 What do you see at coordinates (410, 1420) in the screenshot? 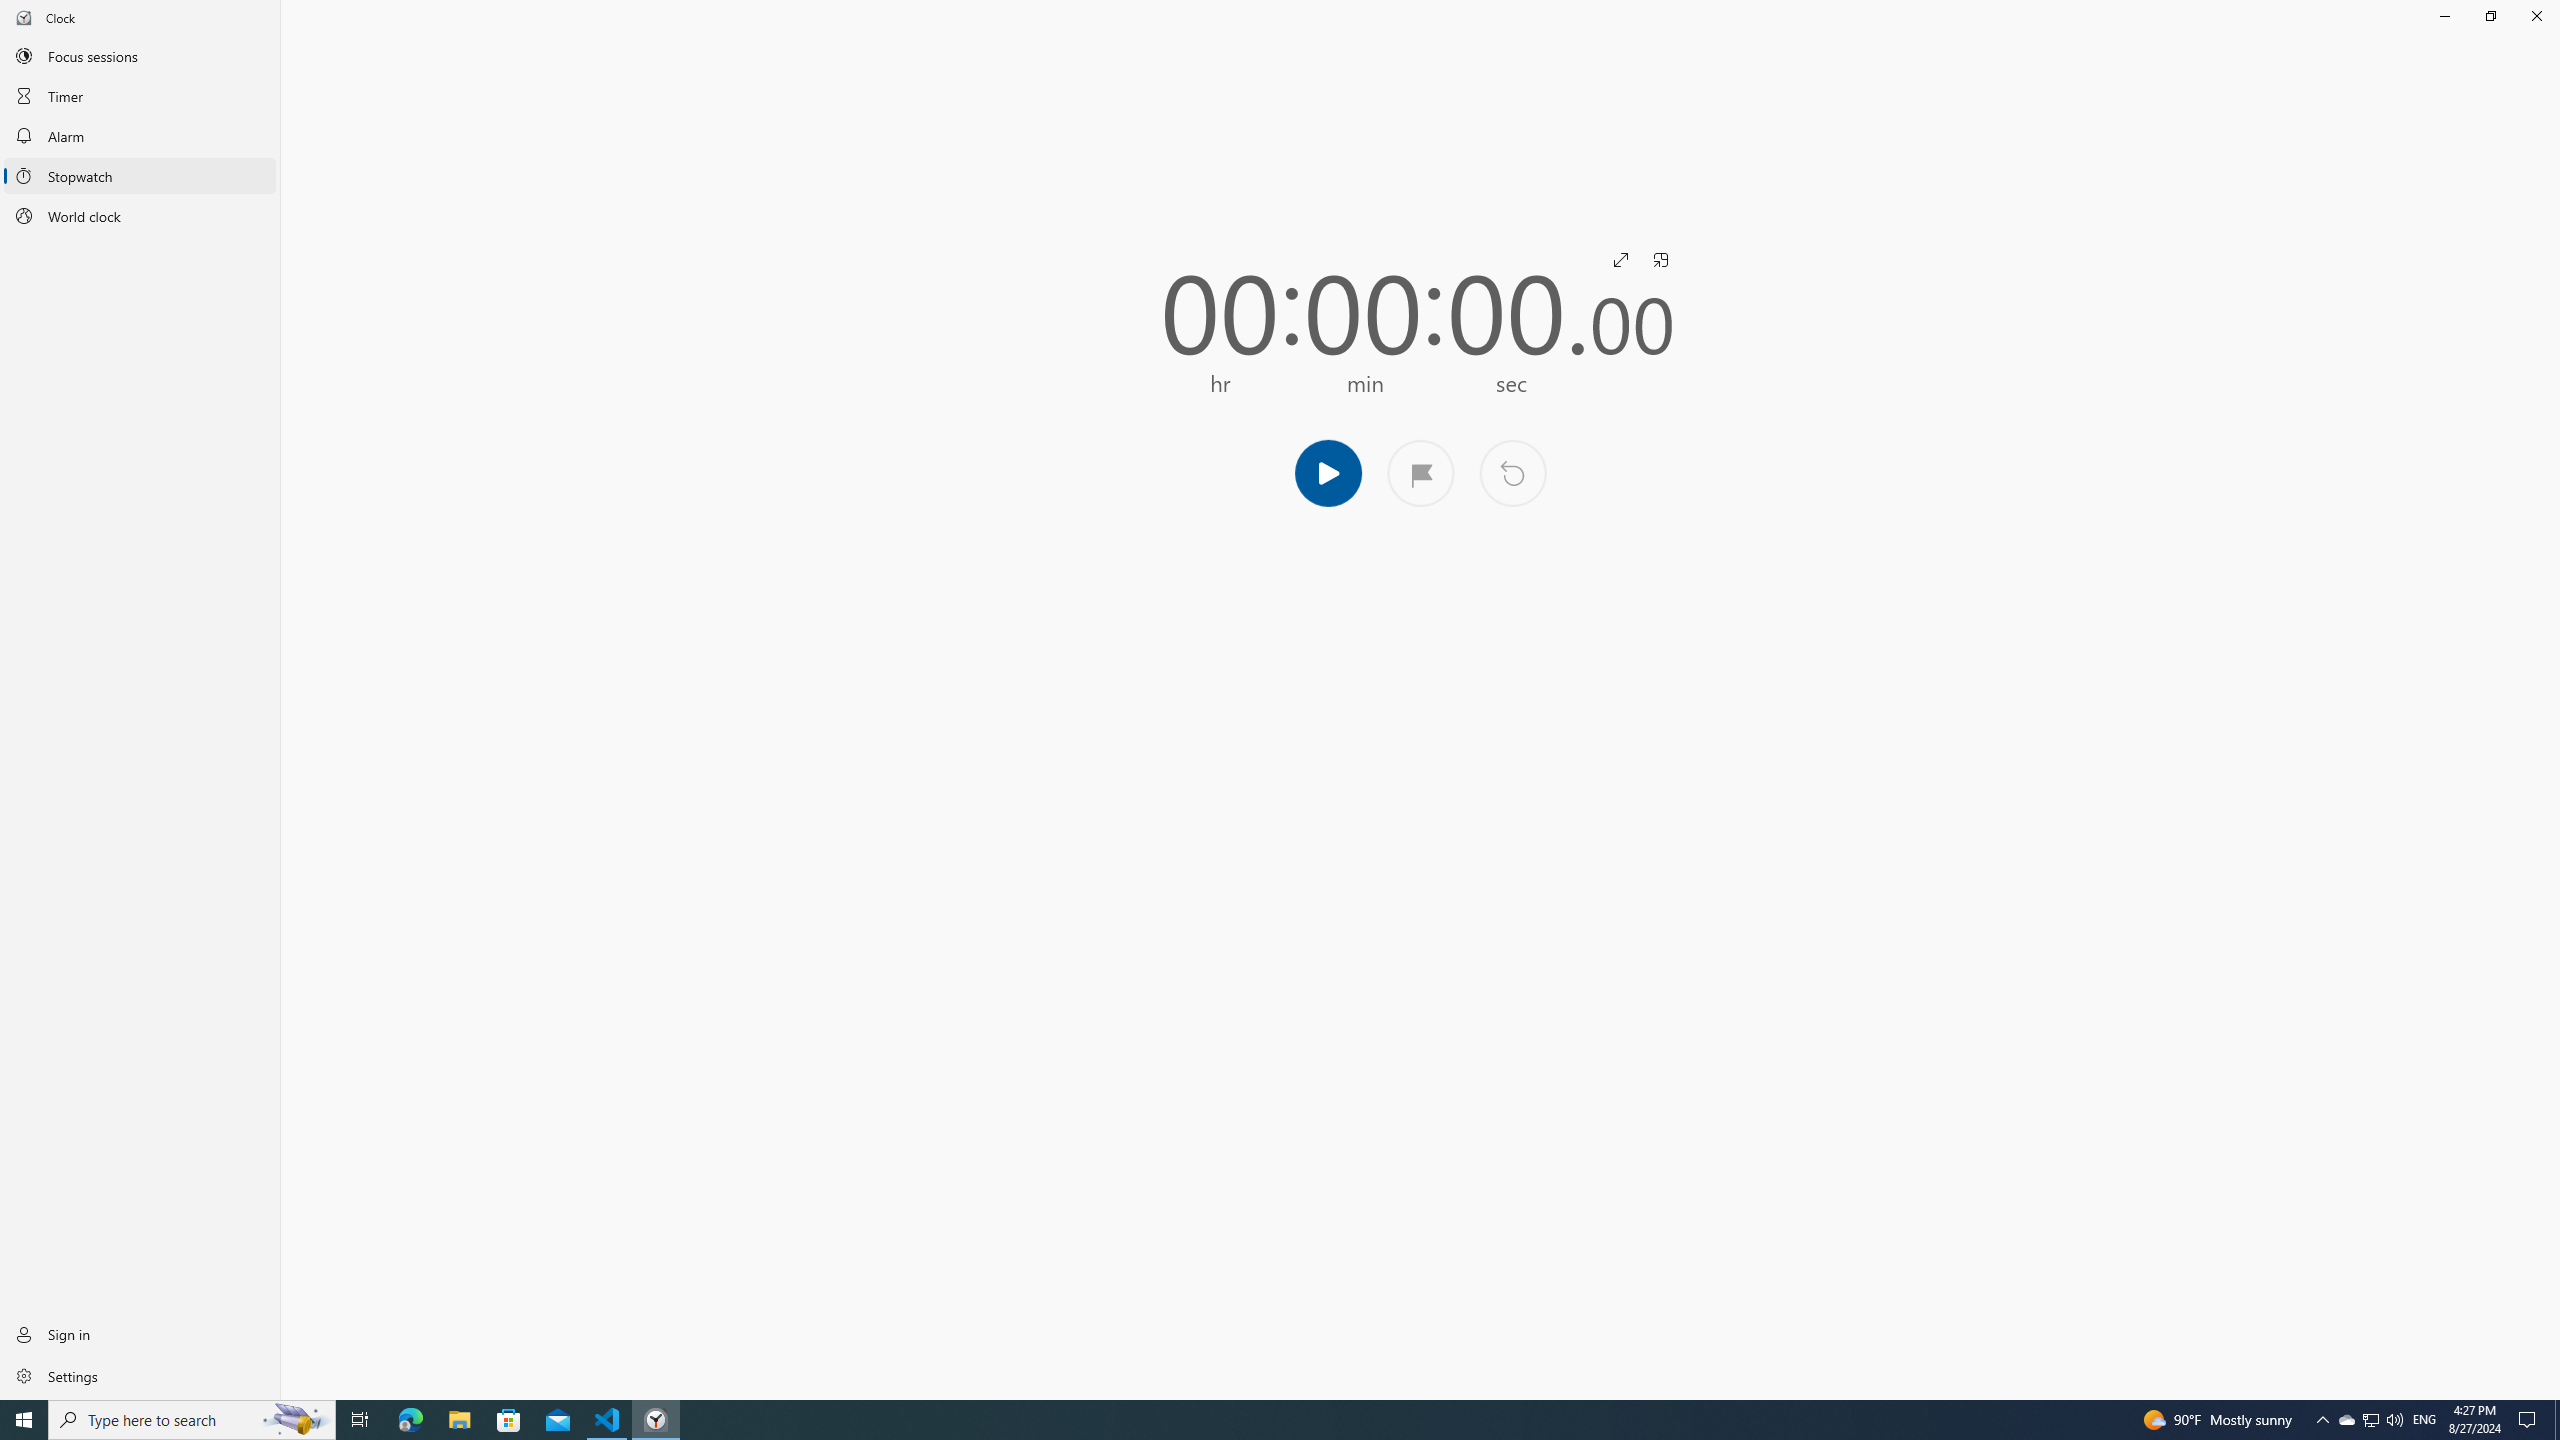
I see `Microsoft Edge` at bounding box center [410, 1420].